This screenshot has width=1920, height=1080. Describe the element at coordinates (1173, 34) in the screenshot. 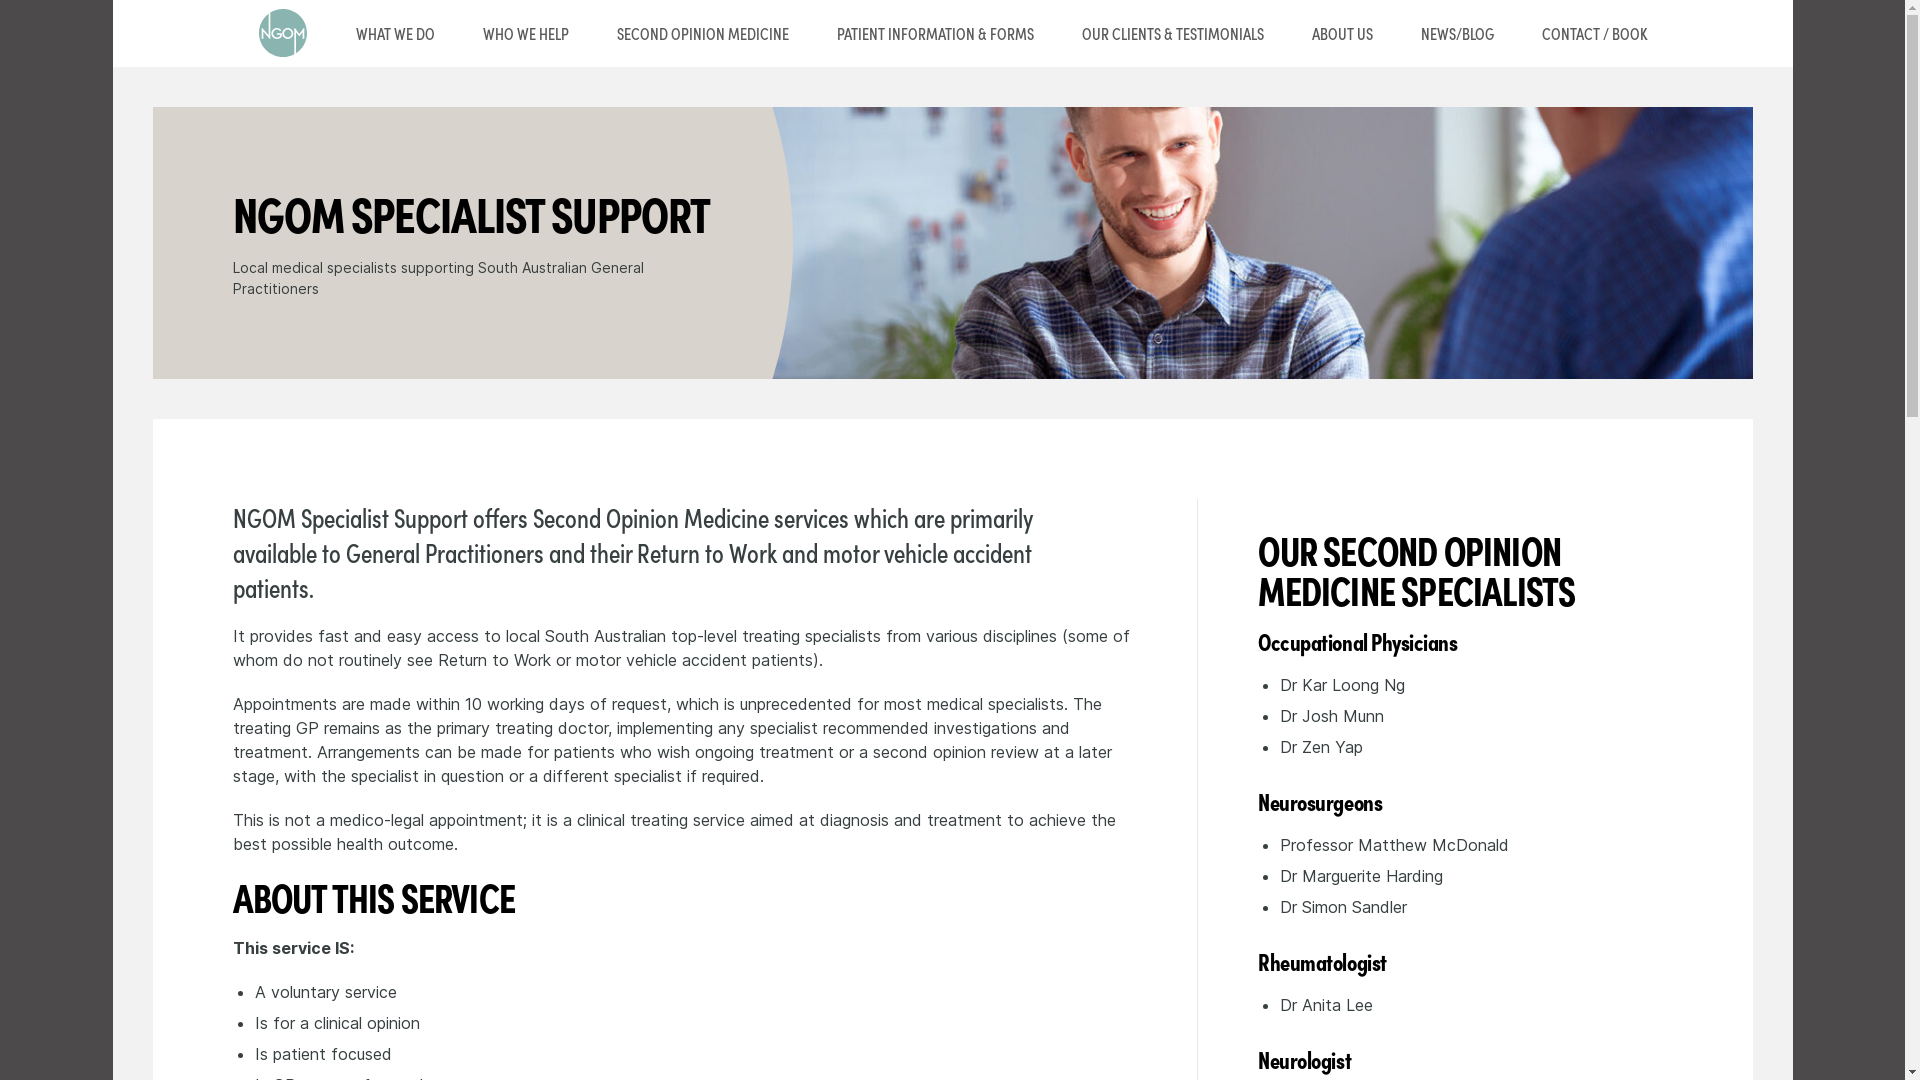

I see `OUR CLIENTS & TESTIMONIALS` at that location.